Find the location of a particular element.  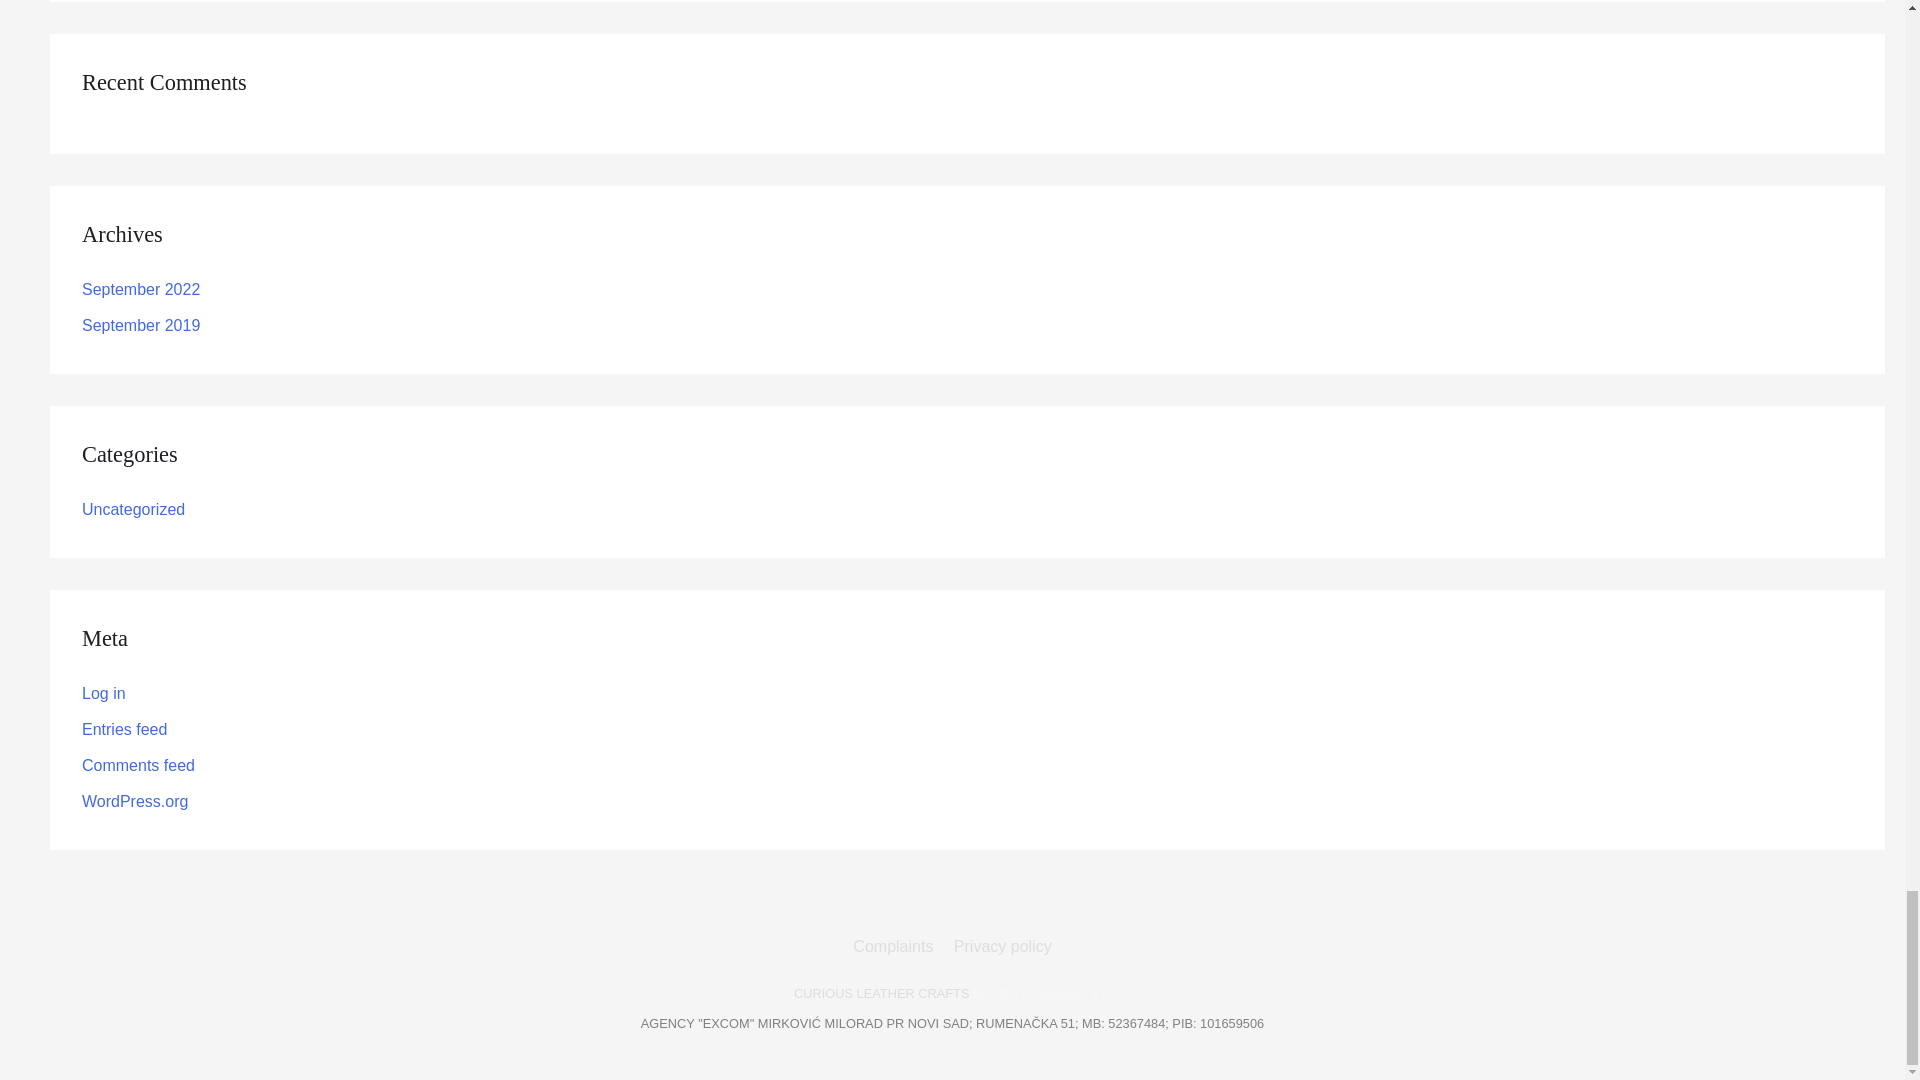

Uncategorized is located at coordinates (133, 510).